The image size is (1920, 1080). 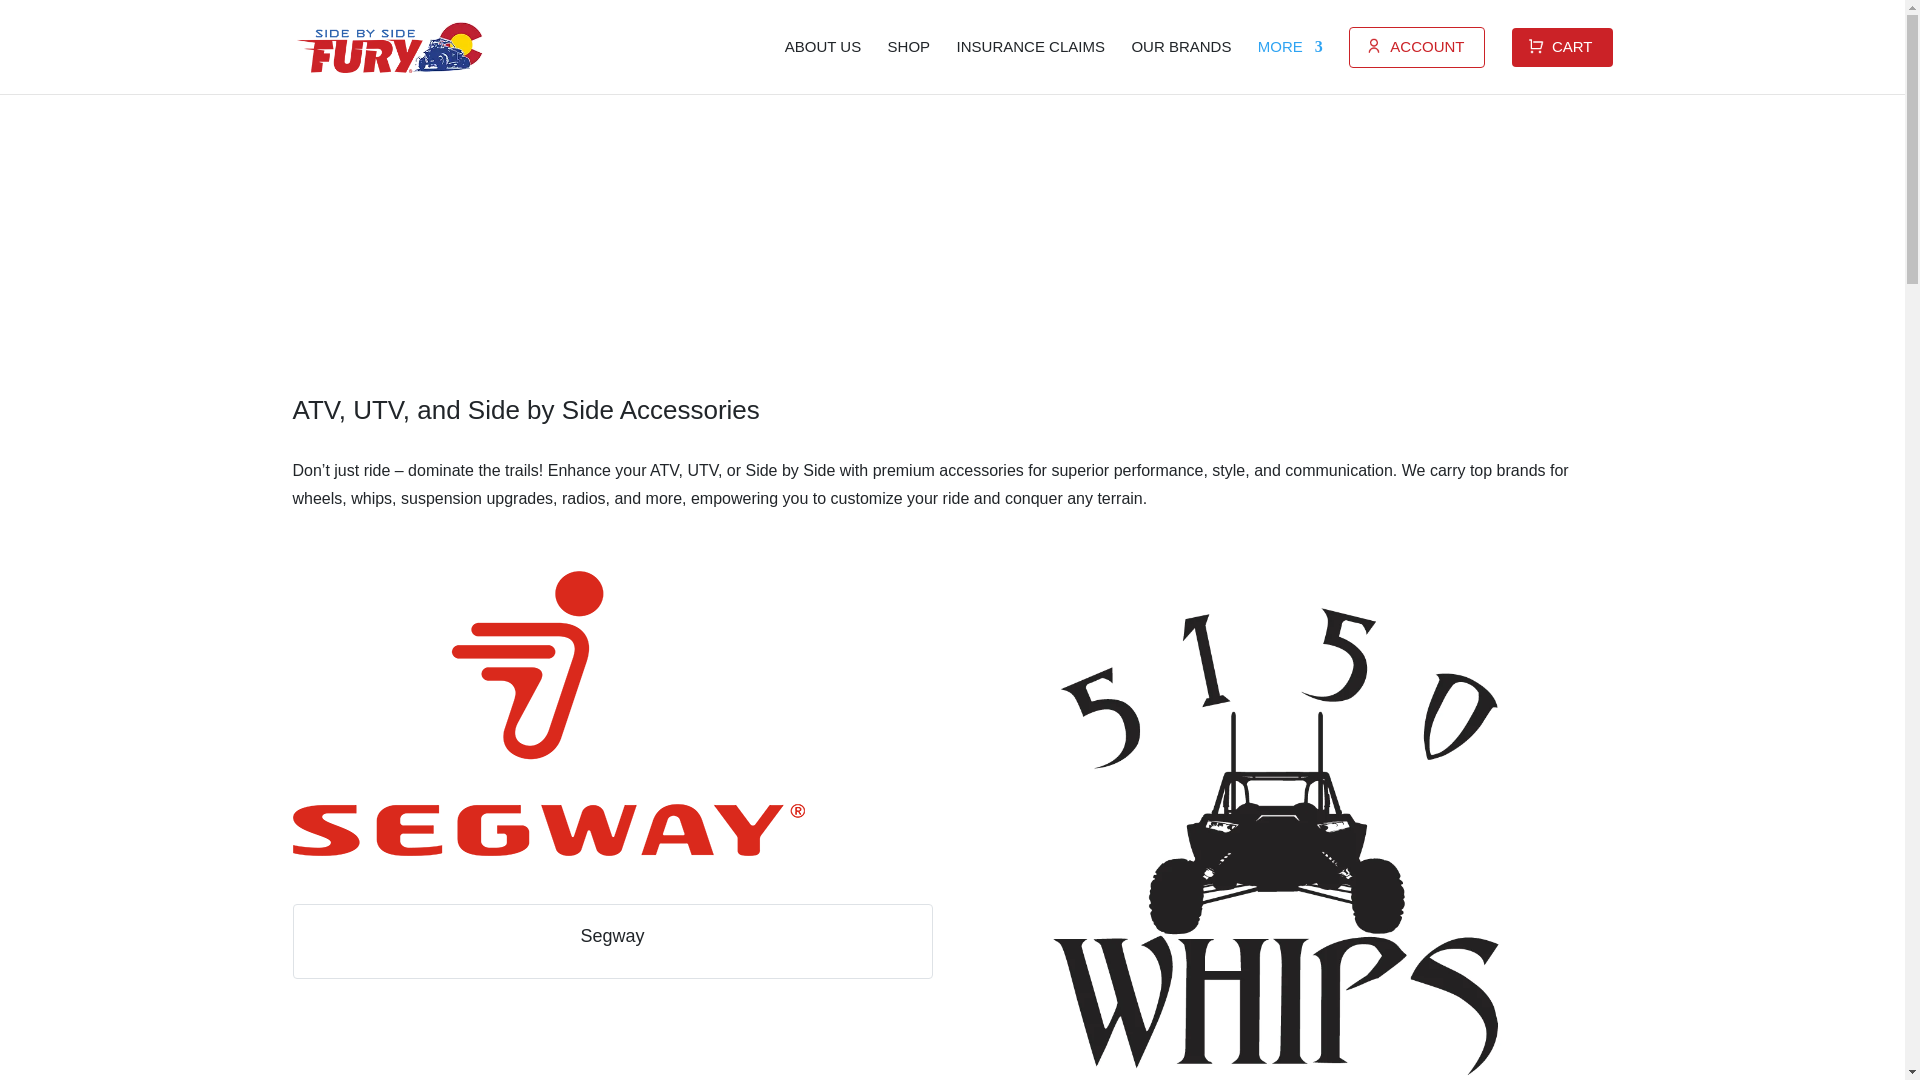 I want to click on ACCOUNT, so click(x=1416, y=48).